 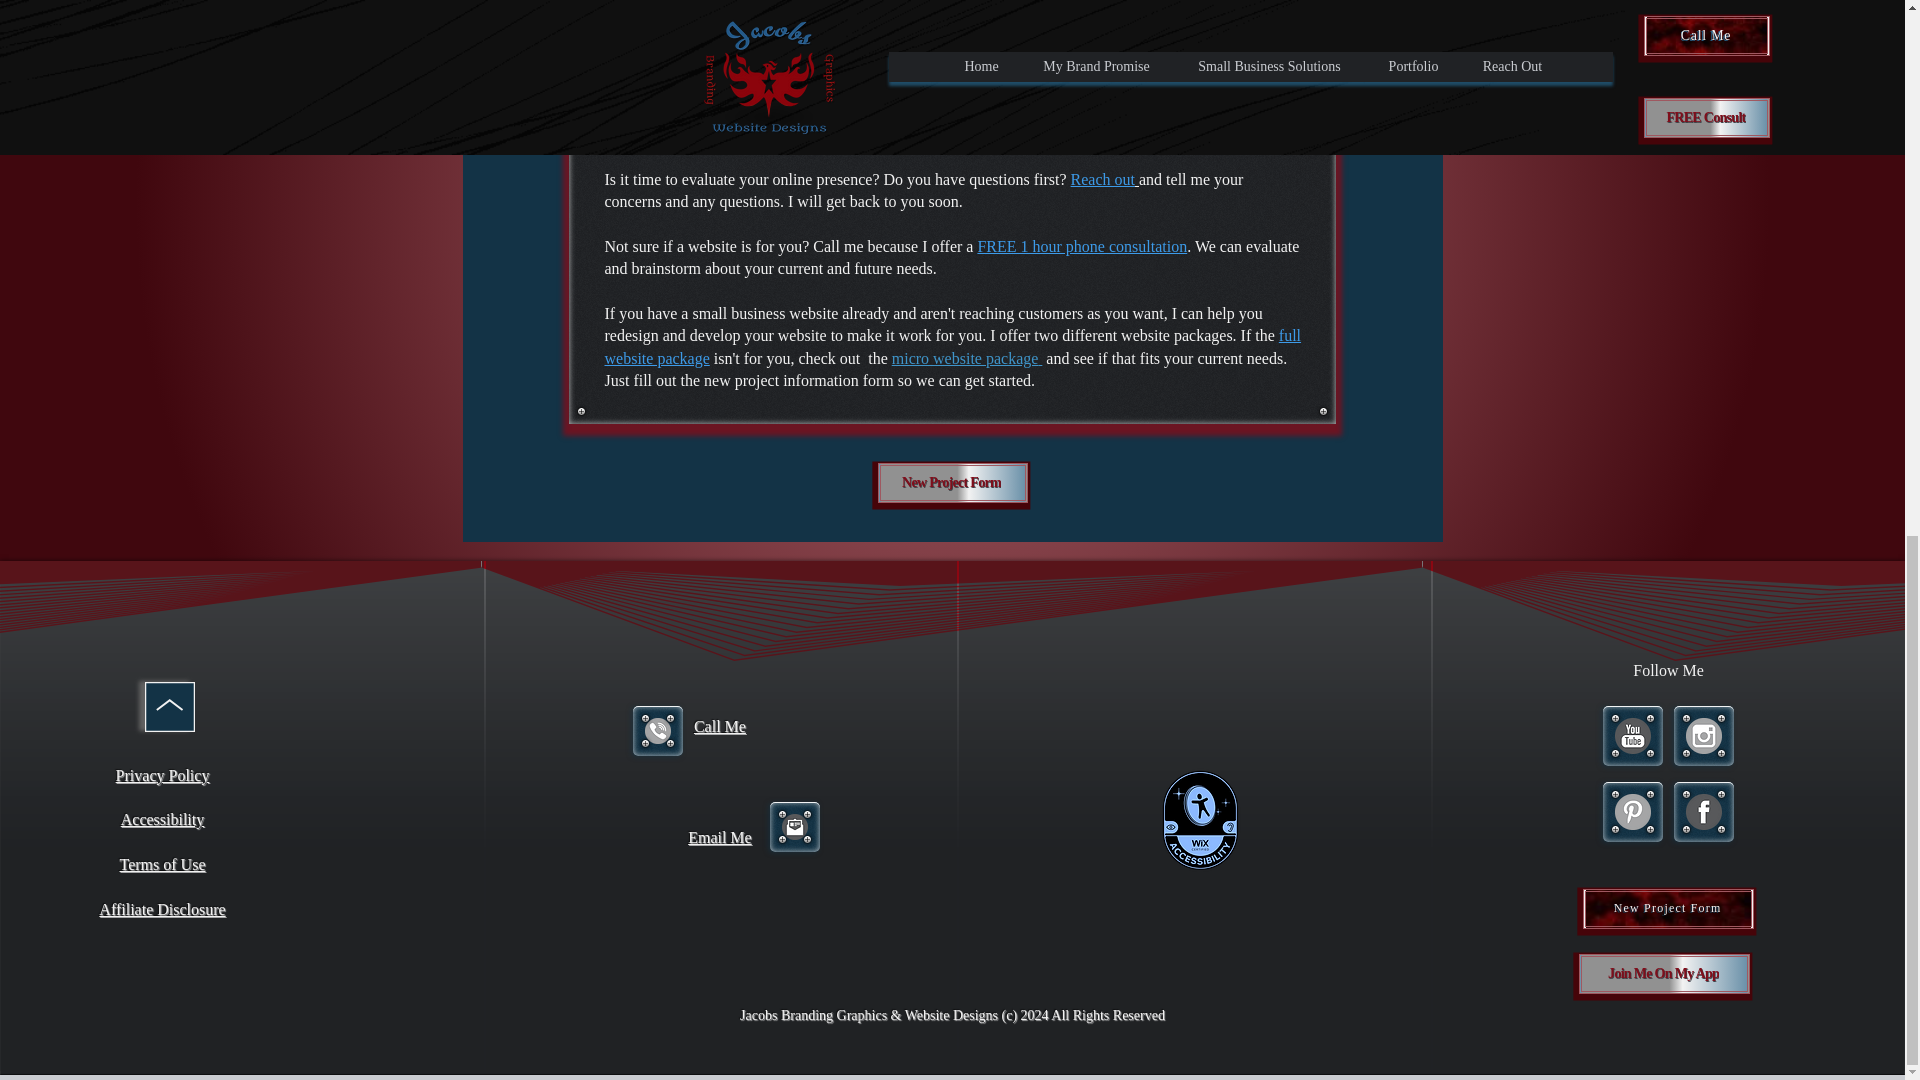 I want to click on micro website package, so click(x=965, y=358).